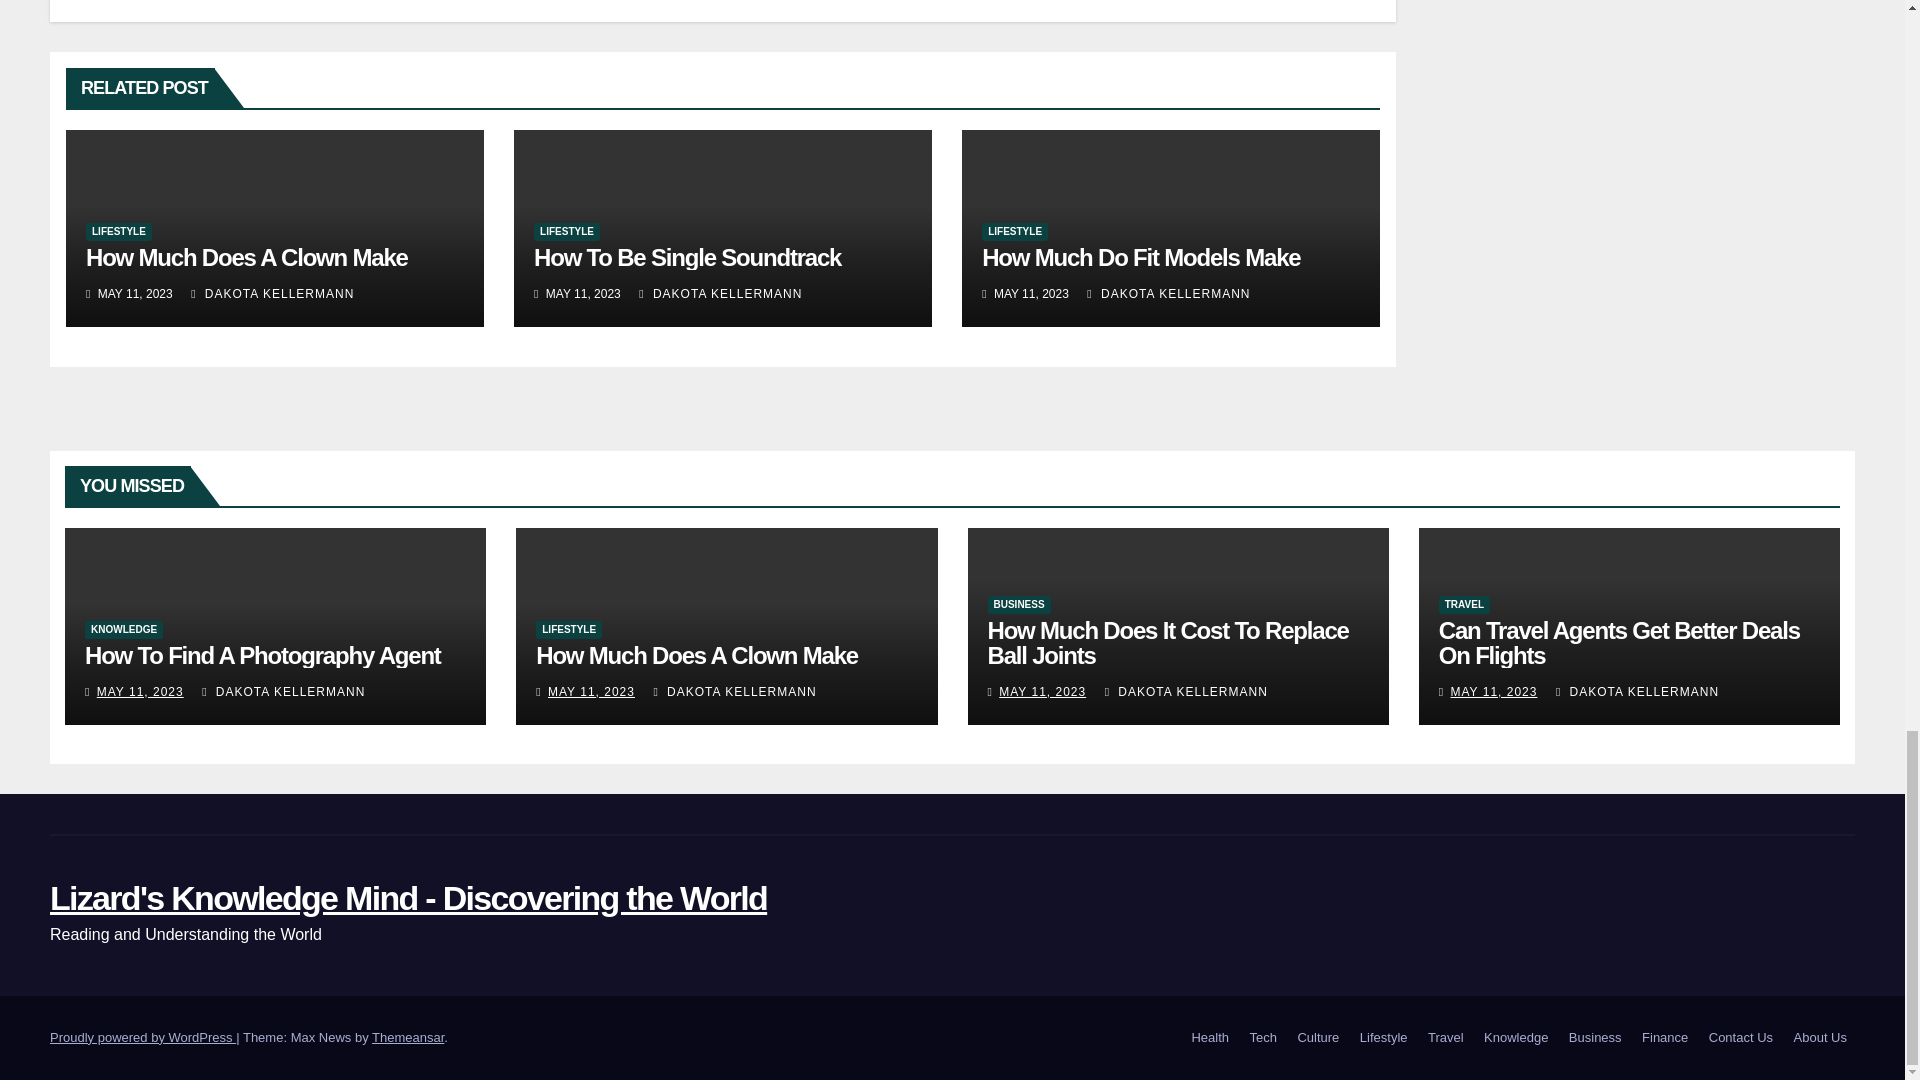 This screenshot has width=1920, height=1080. What do you see at coordinates (1619, 642) in the screenshot?
I see `Permalink to: Can Travel Agents Get Better Deals On Flights` at bounding box center [1619, 642].